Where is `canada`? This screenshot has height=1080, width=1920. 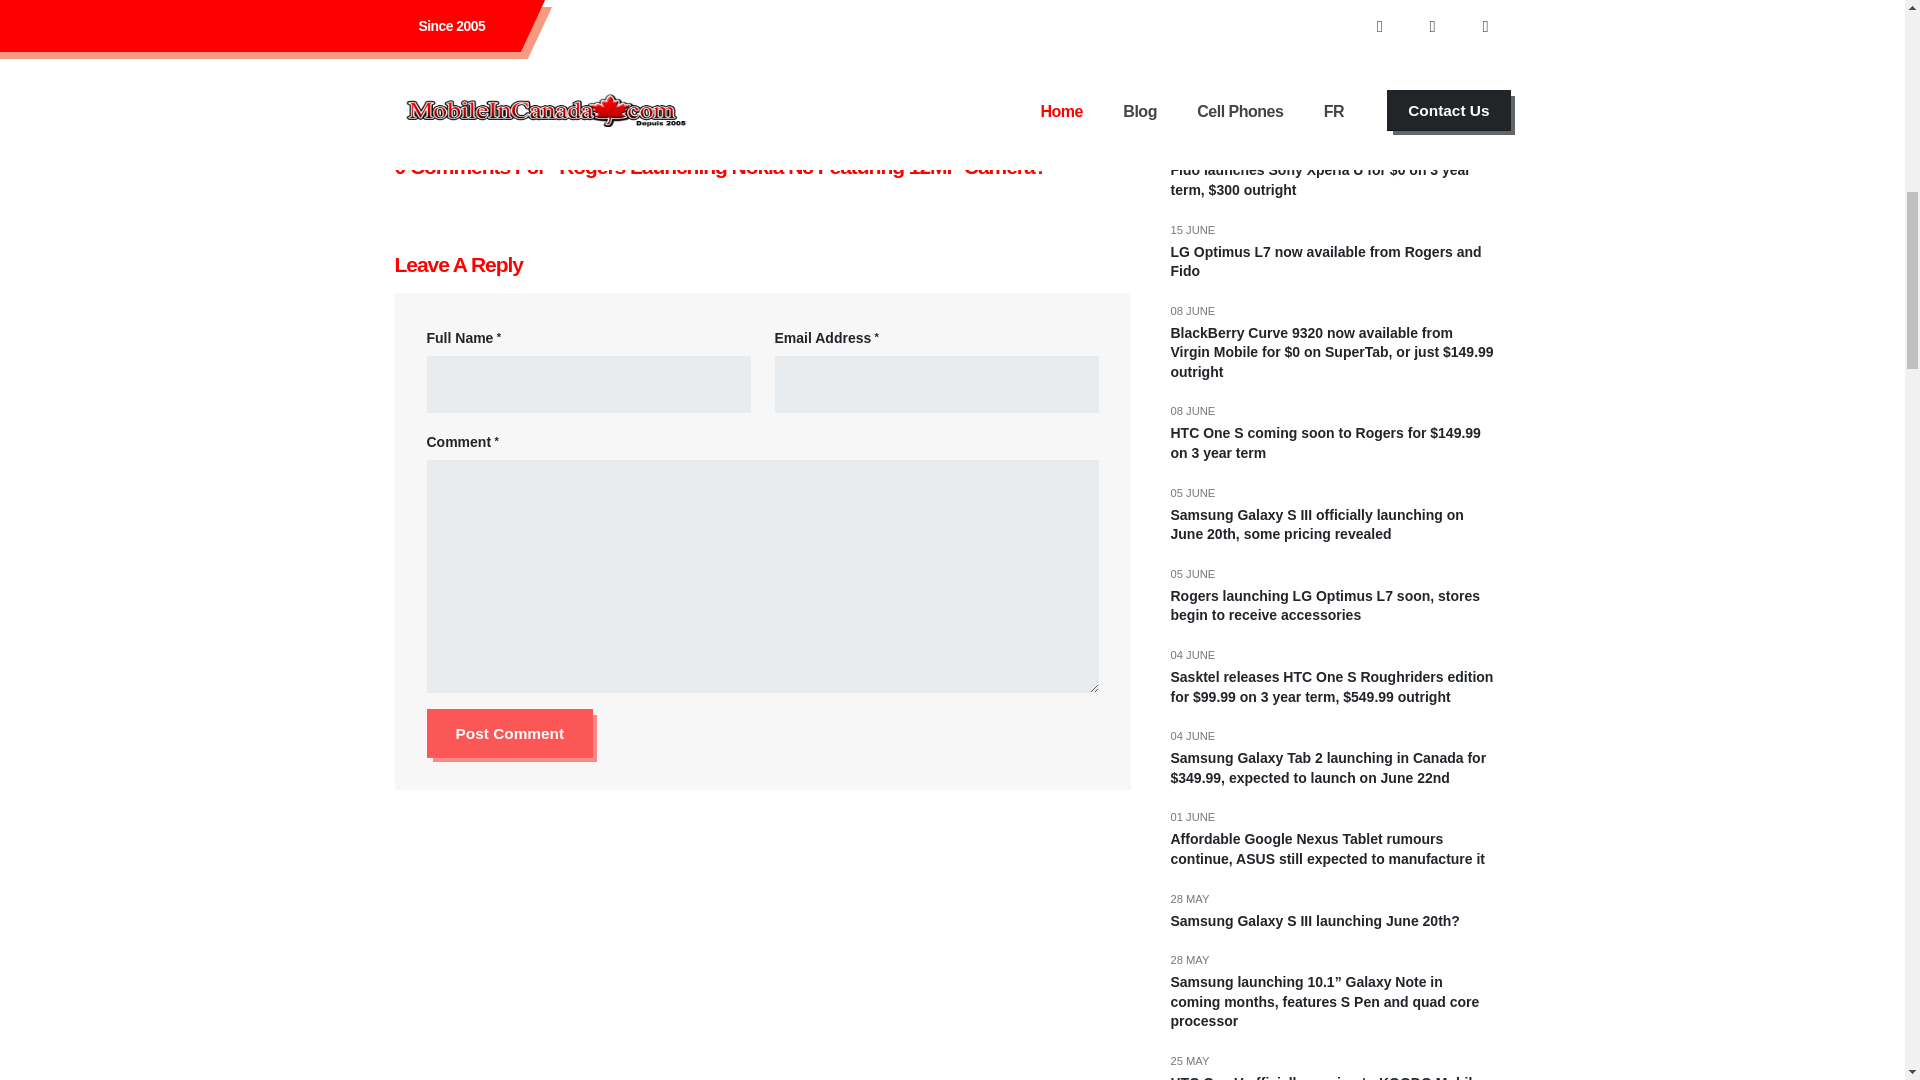
canada is located at coordinates (460, 30).